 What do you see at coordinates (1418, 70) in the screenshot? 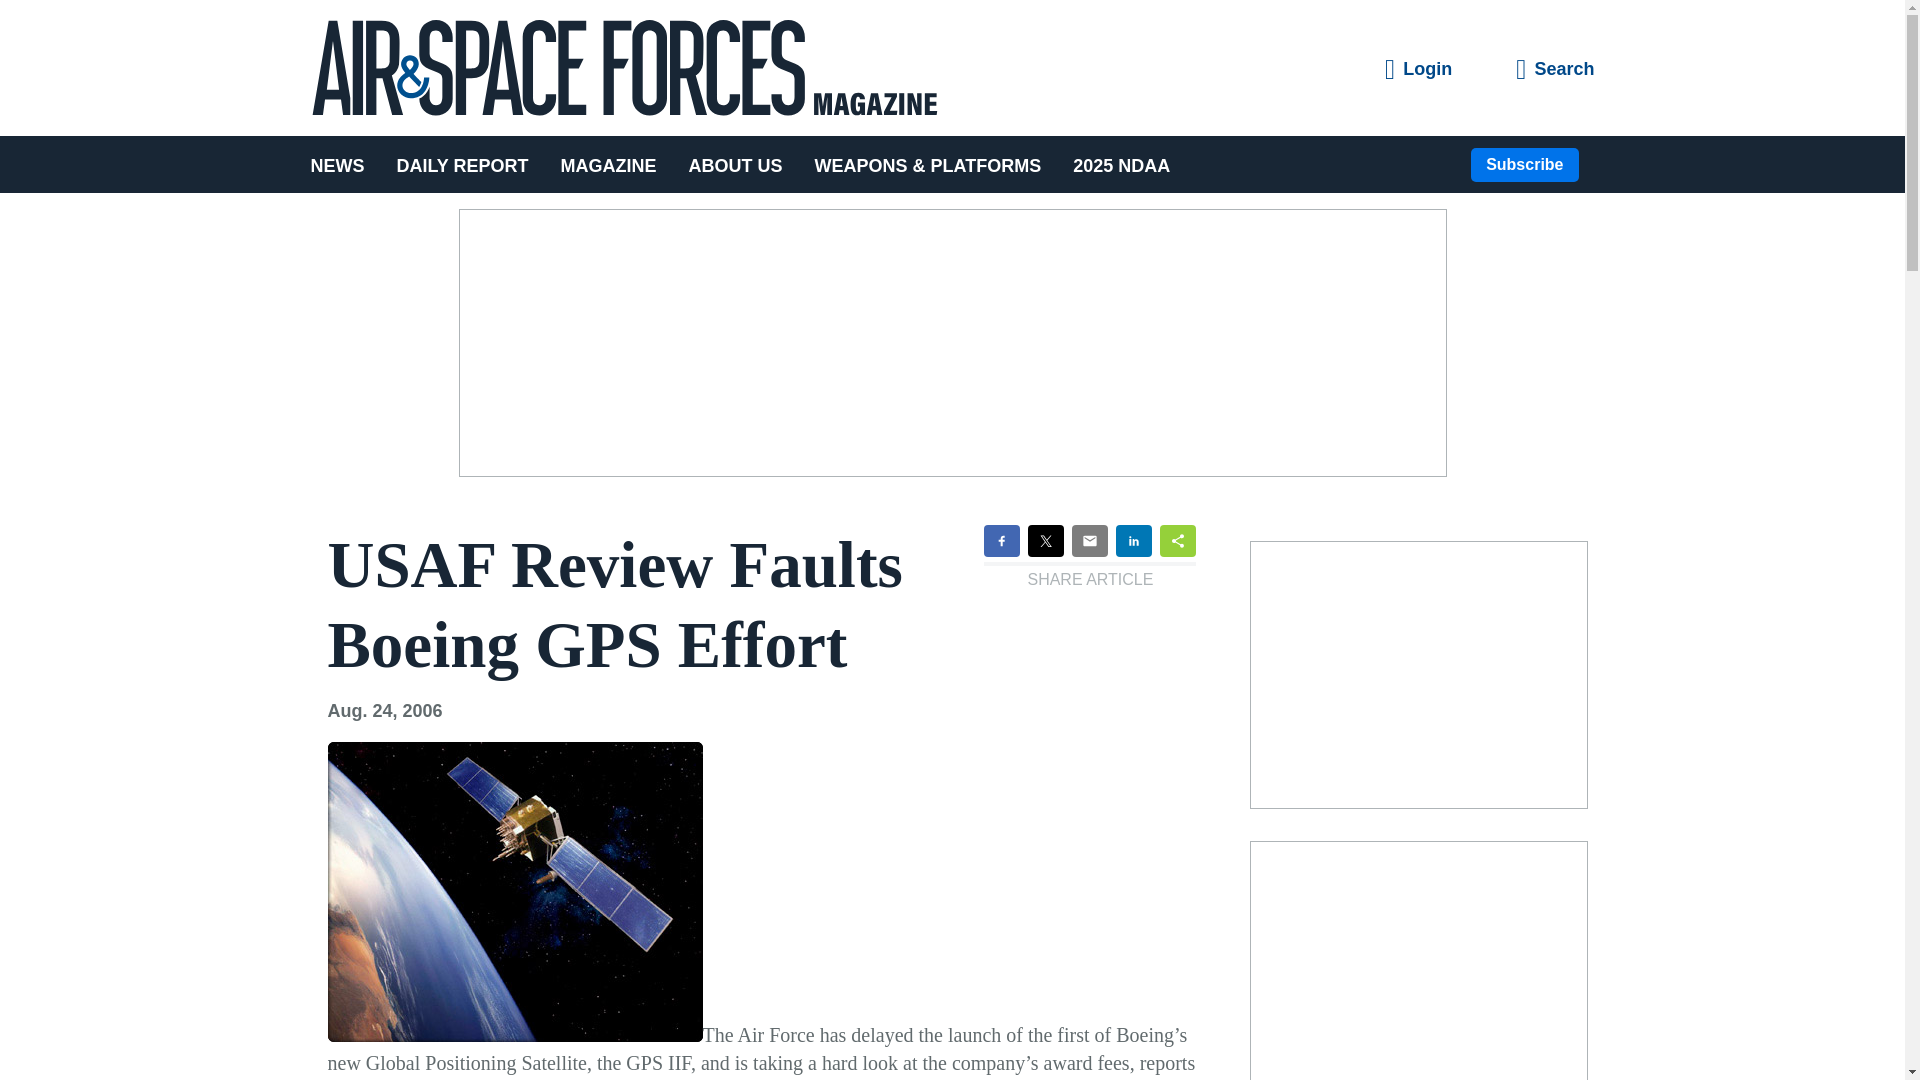
I see `Login` at bounding box center [1418, 70].